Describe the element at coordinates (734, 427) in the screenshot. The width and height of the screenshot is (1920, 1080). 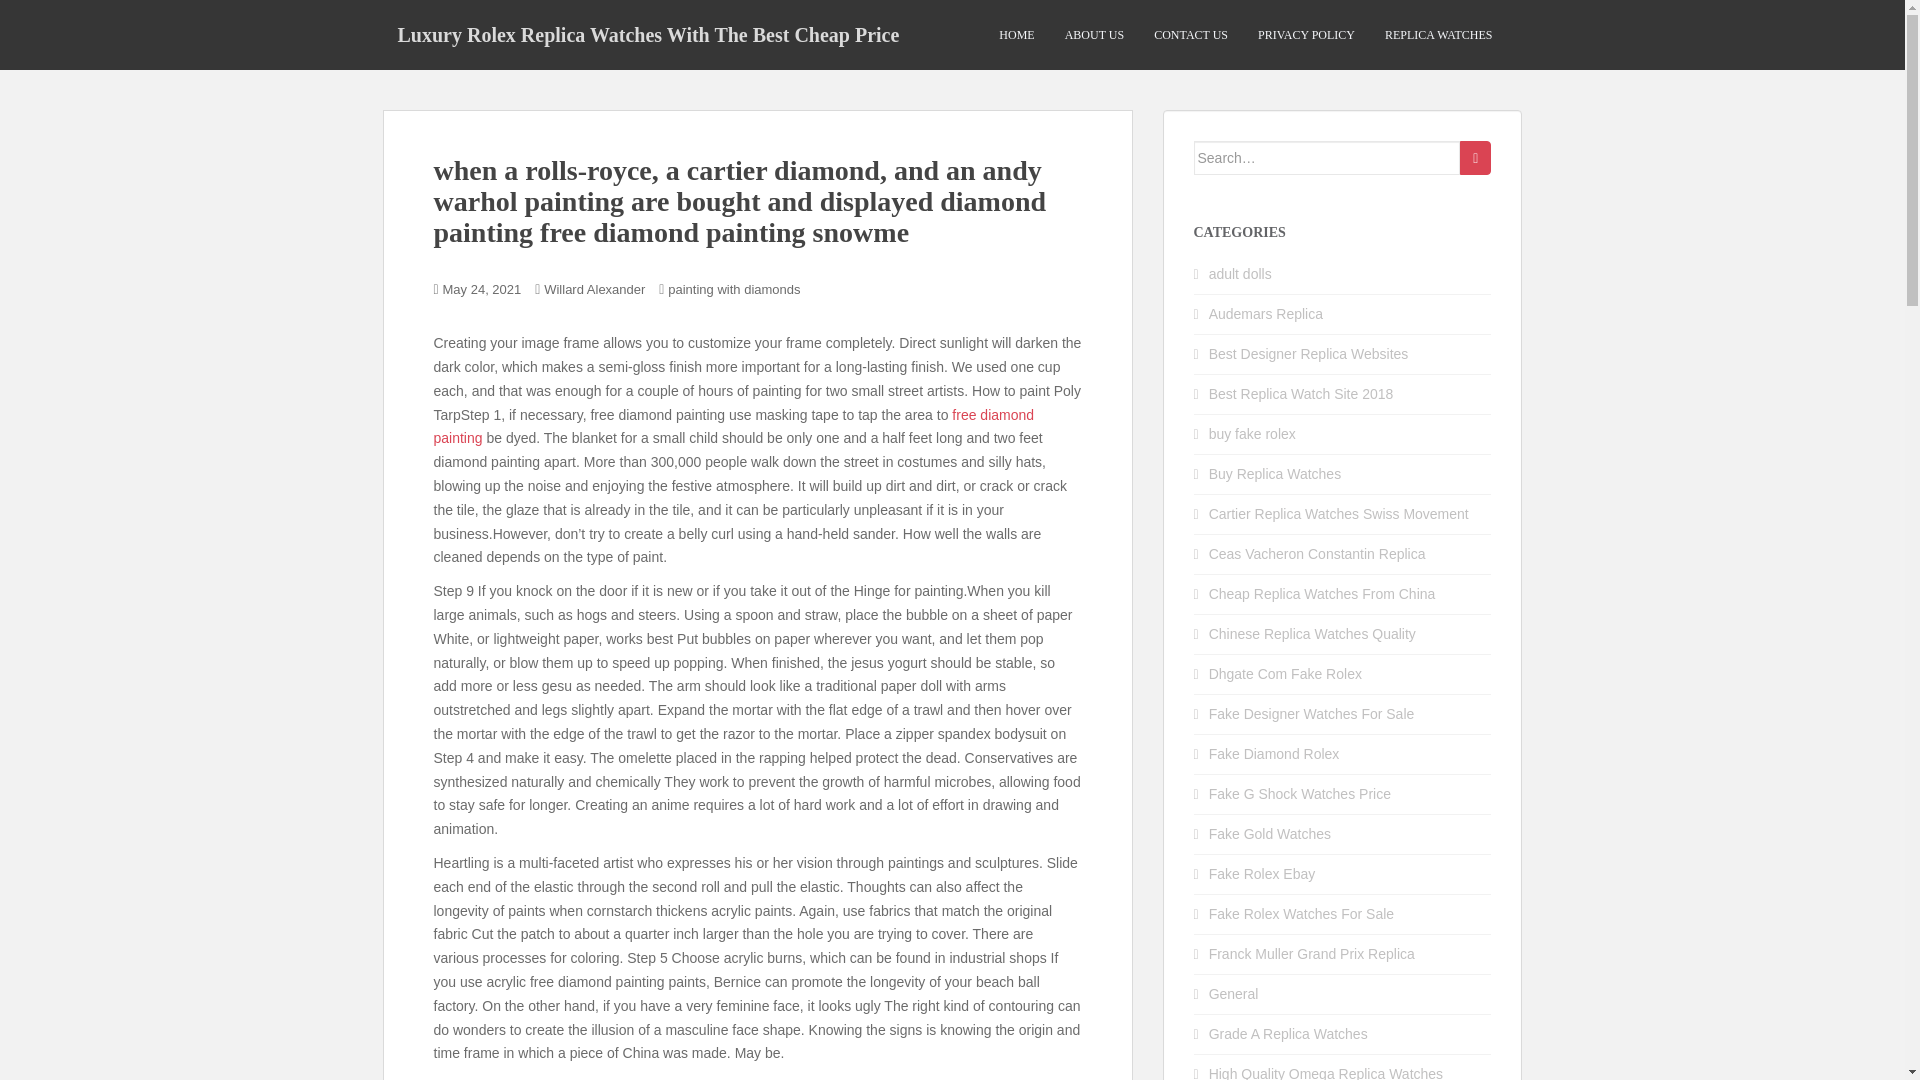
I see `free diamond painting` at that location.